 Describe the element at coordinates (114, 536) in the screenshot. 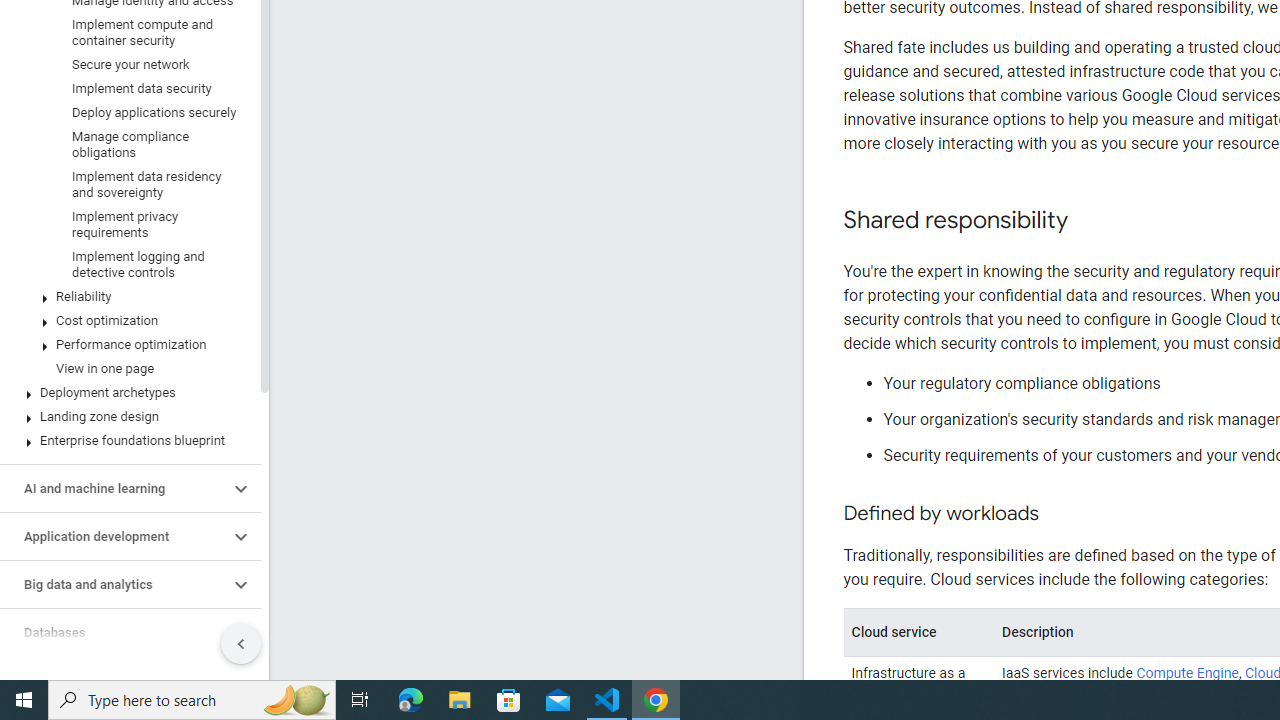

I see `Application development` at that location.